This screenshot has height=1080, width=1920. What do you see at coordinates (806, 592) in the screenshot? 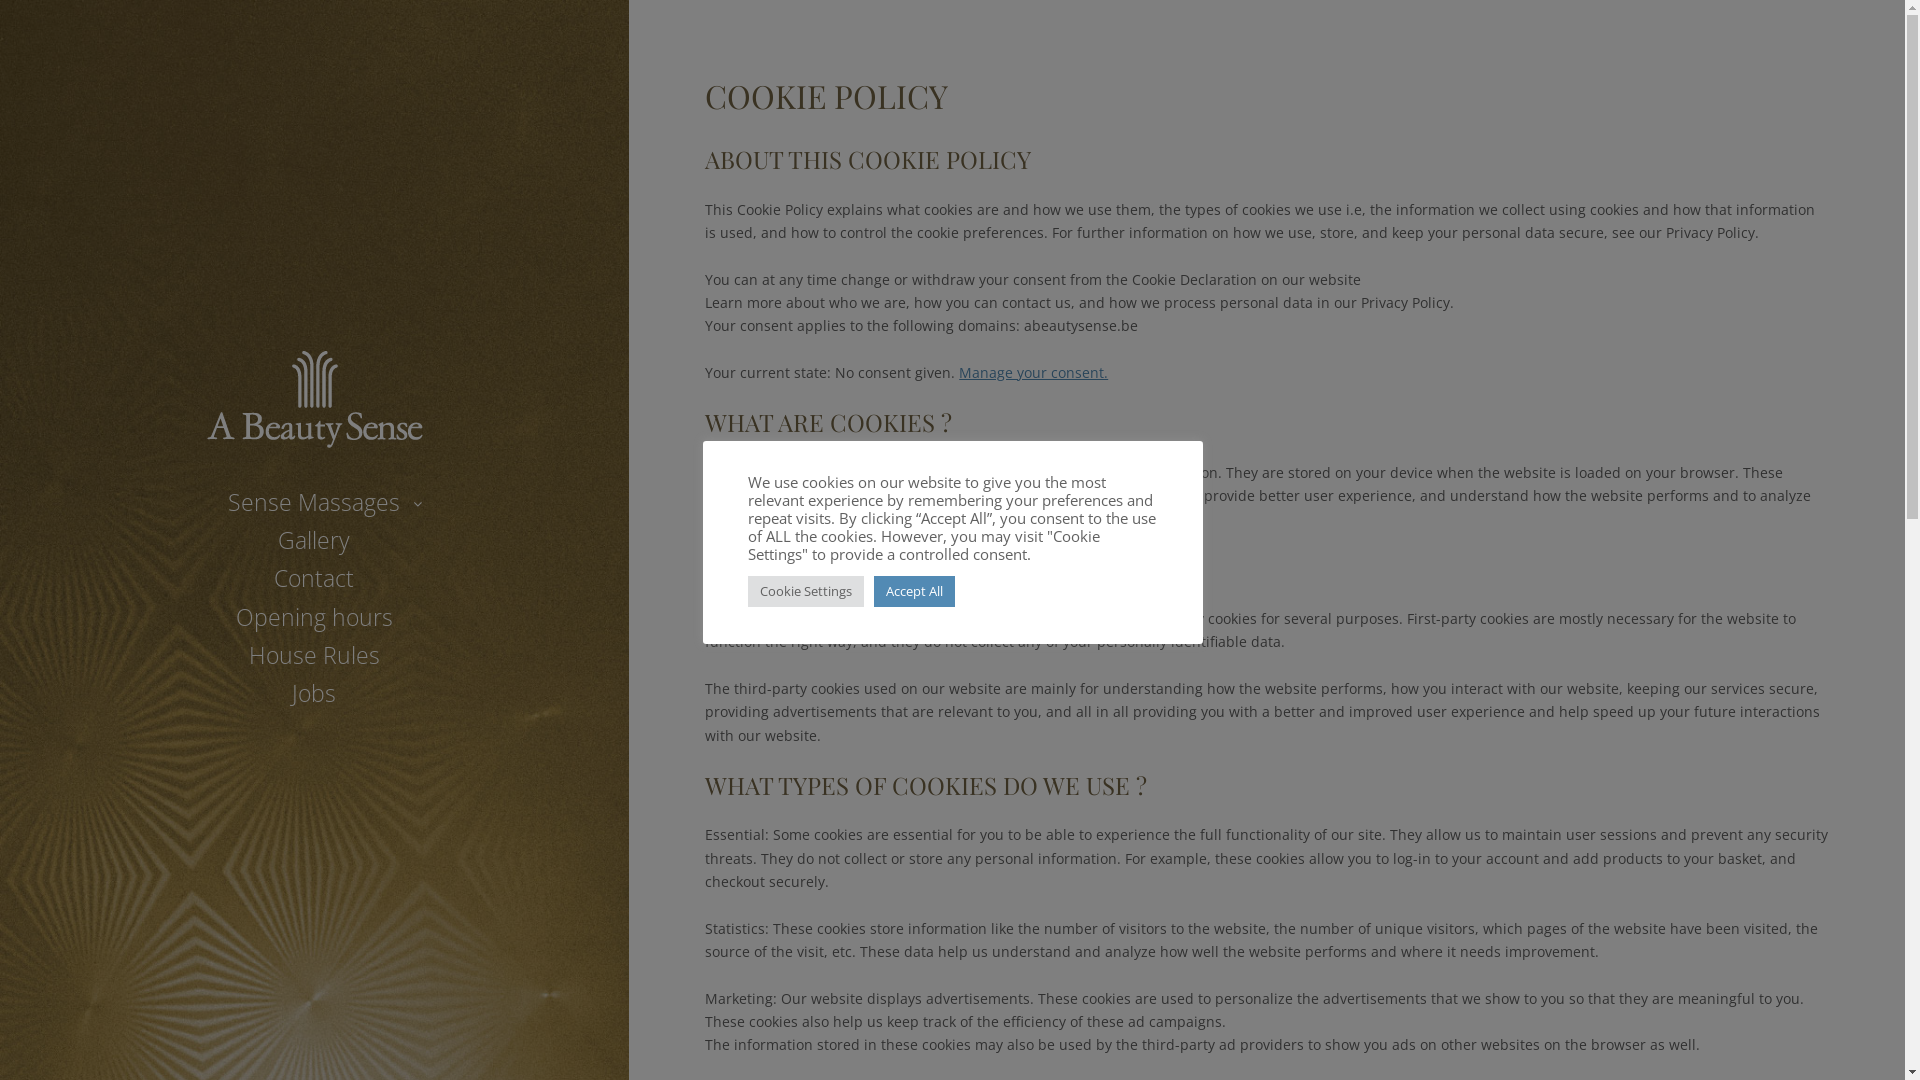
I see `Cookie Settings` at bounding box center [806, 592].